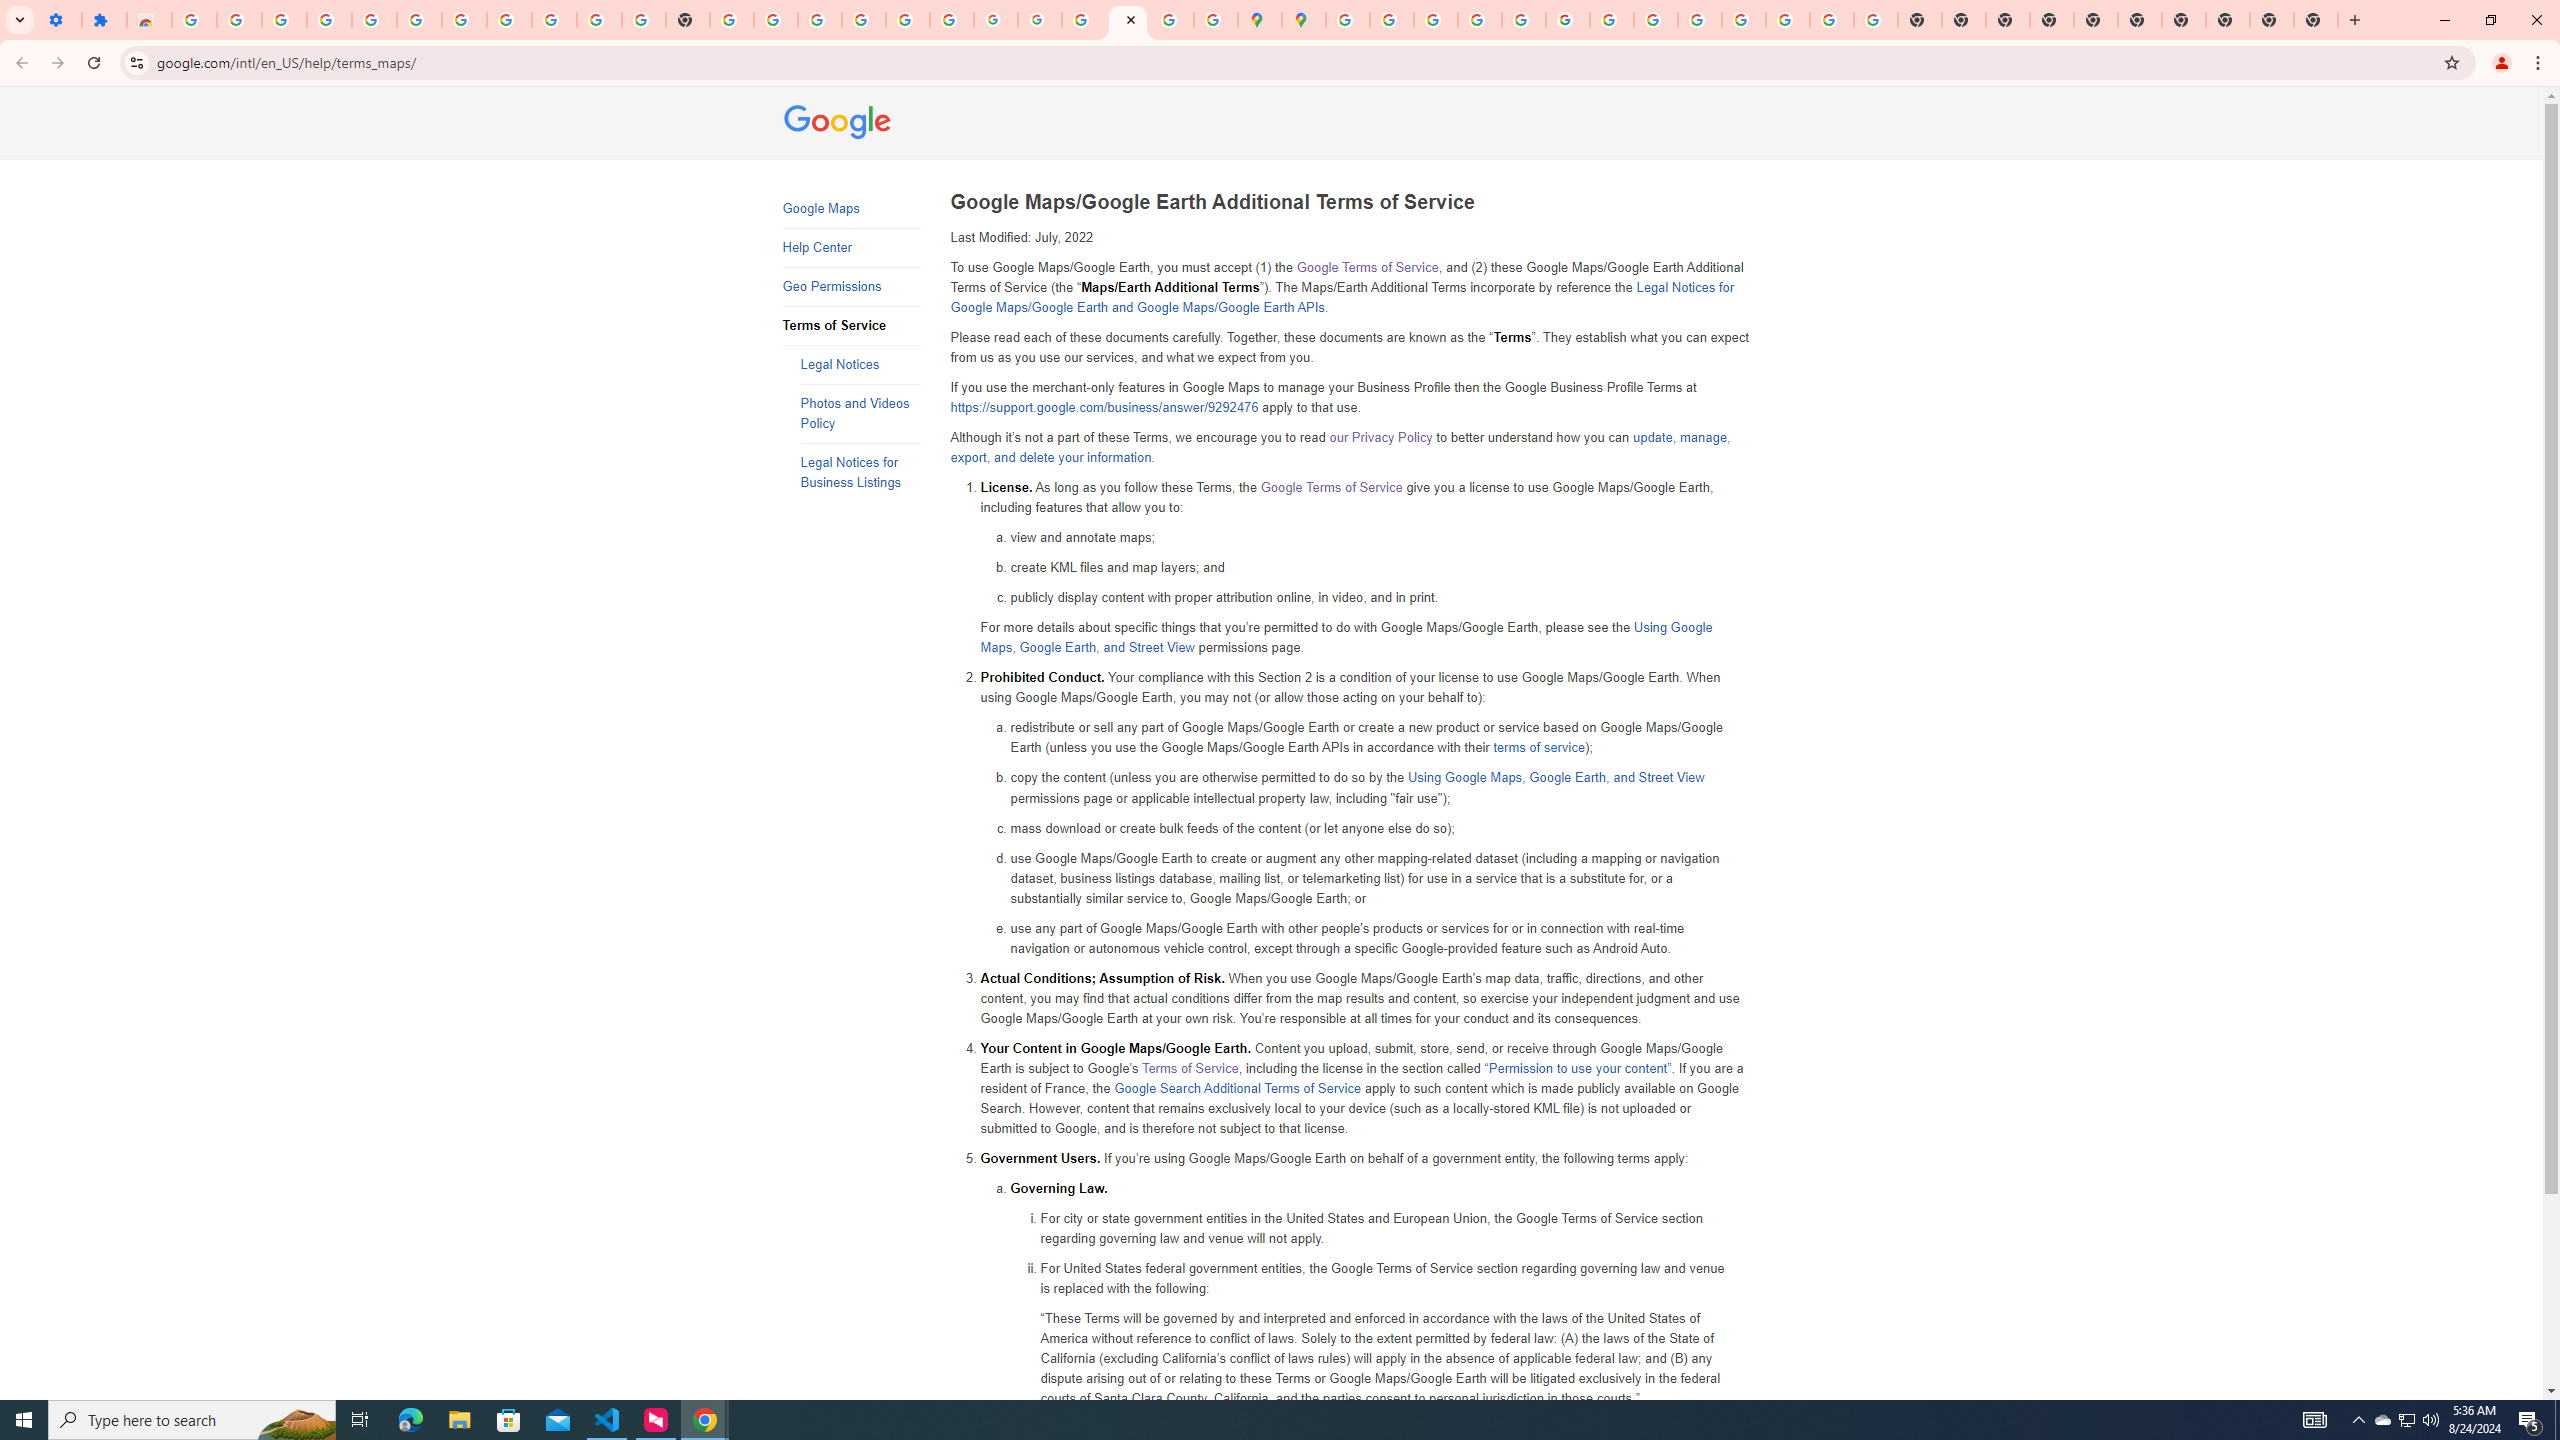  I want to click on Search tabs, so click(19, 20).